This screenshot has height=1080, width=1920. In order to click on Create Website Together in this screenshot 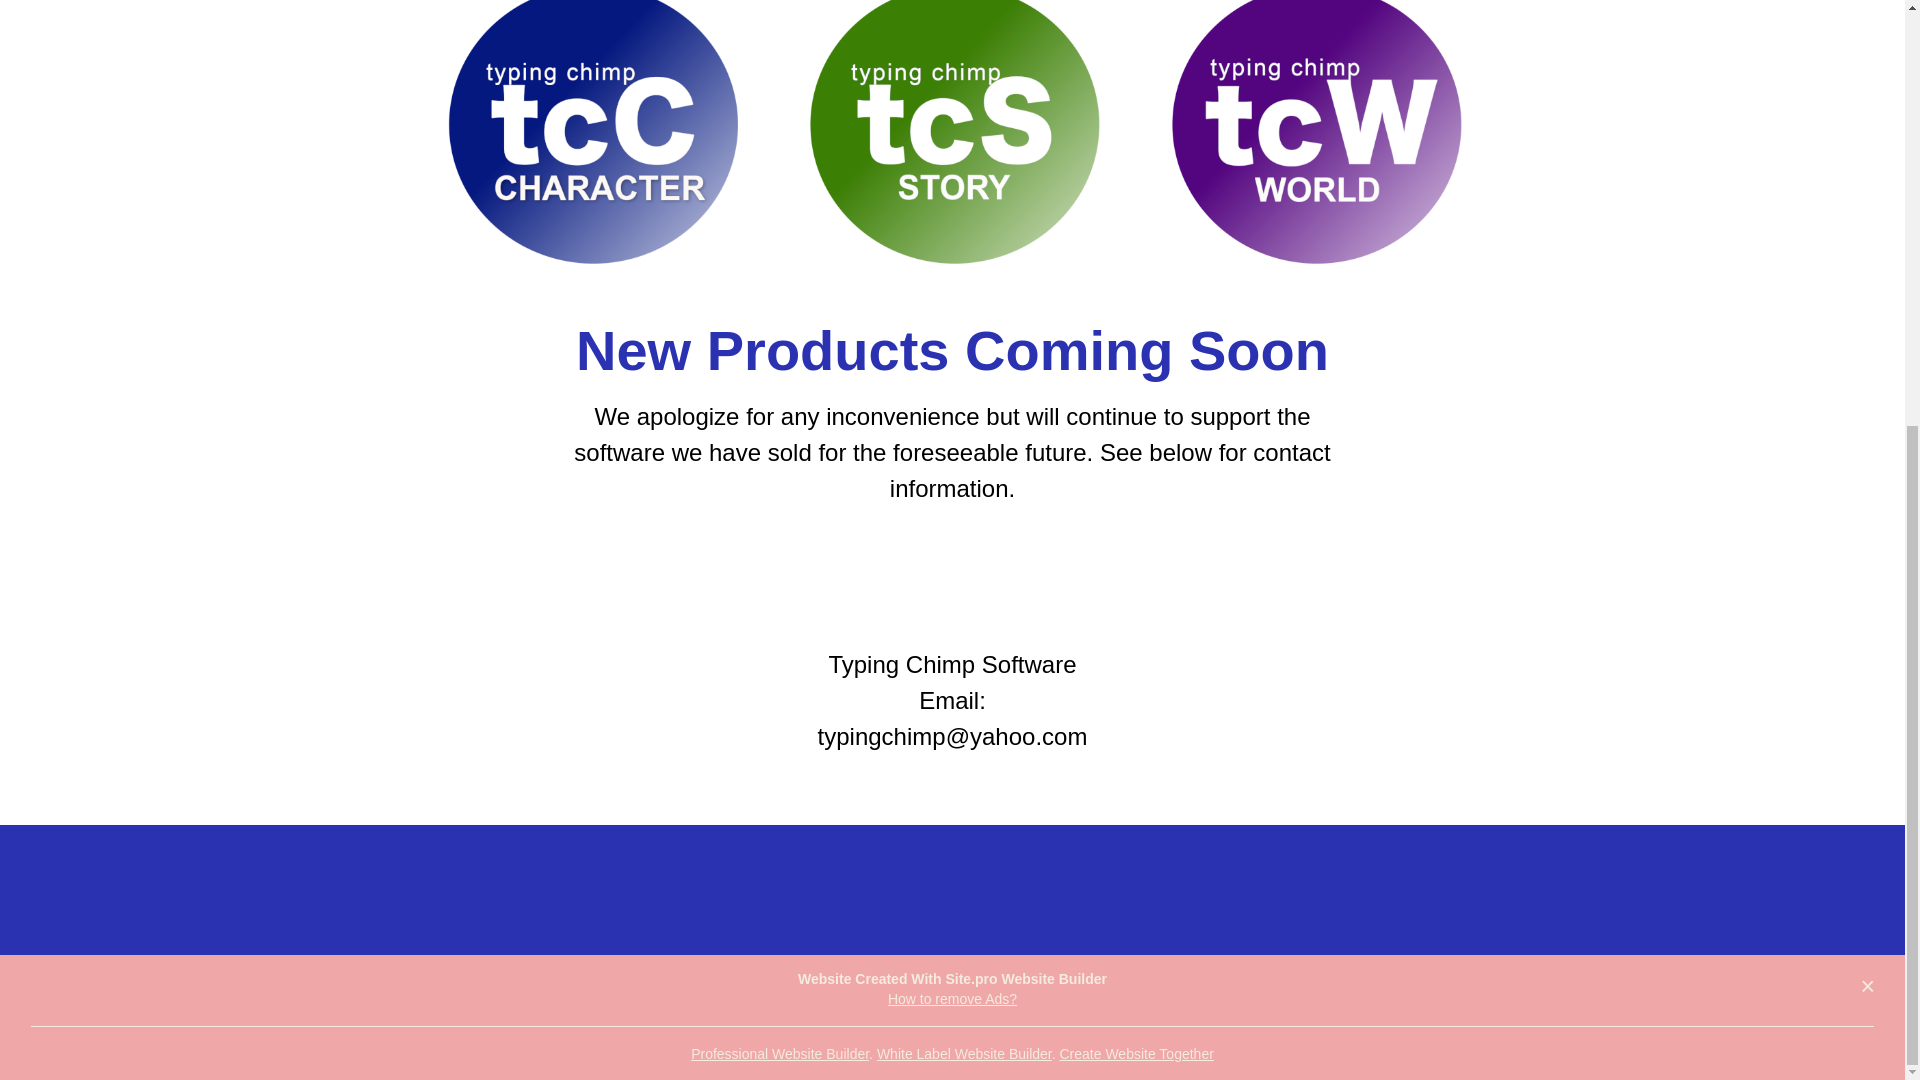, I will do `click(1136, 1054)`.